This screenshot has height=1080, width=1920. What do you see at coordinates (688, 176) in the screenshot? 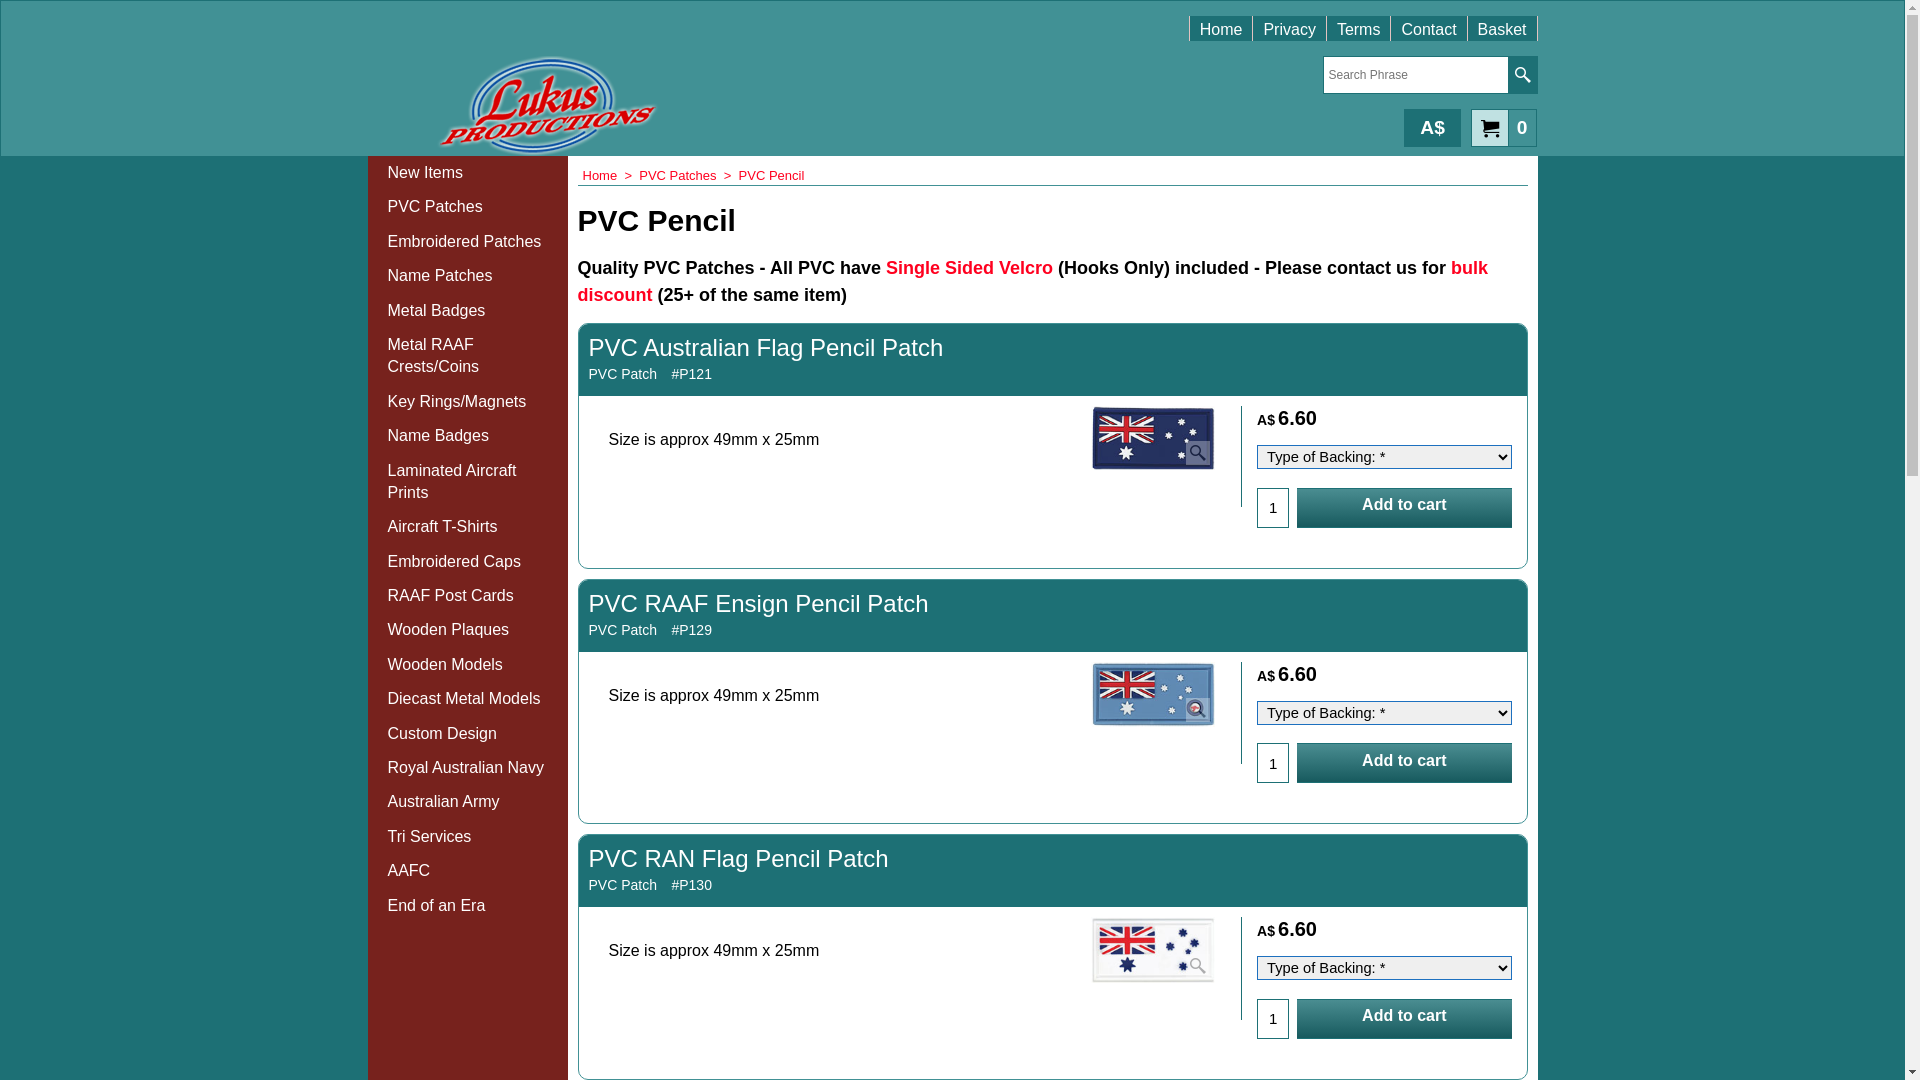
I see `PVC Patches  > ` at bounding box center [688, 176].